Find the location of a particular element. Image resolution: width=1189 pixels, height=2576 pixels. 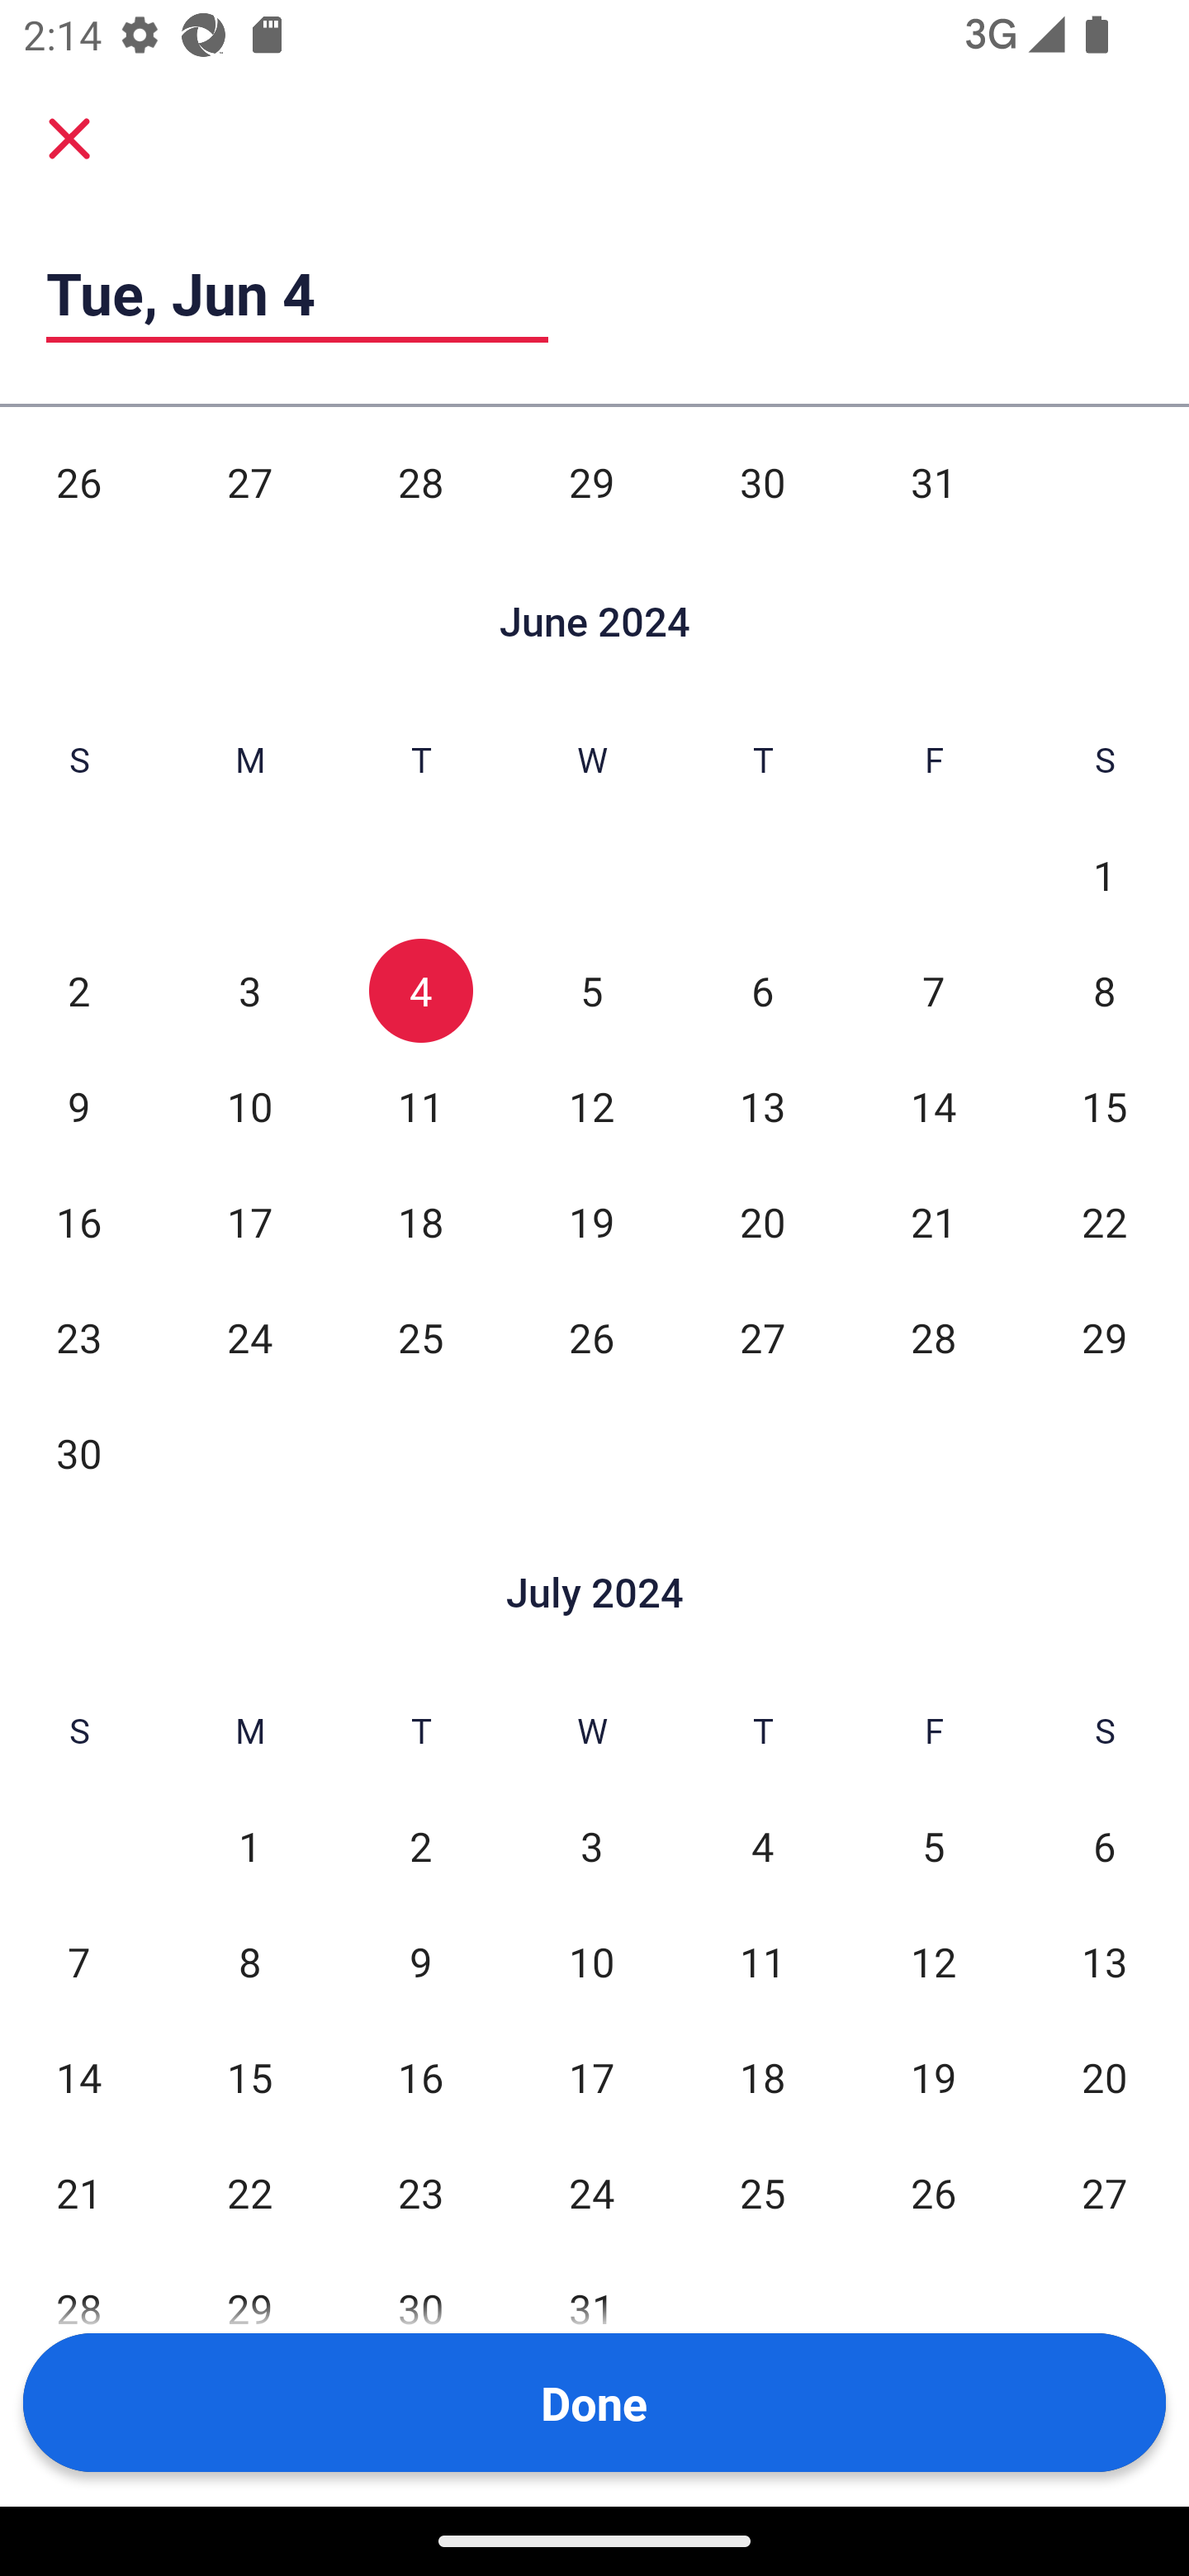

16 Tue, Jul 16, Not Selected is located at coordinates (421, 2077).